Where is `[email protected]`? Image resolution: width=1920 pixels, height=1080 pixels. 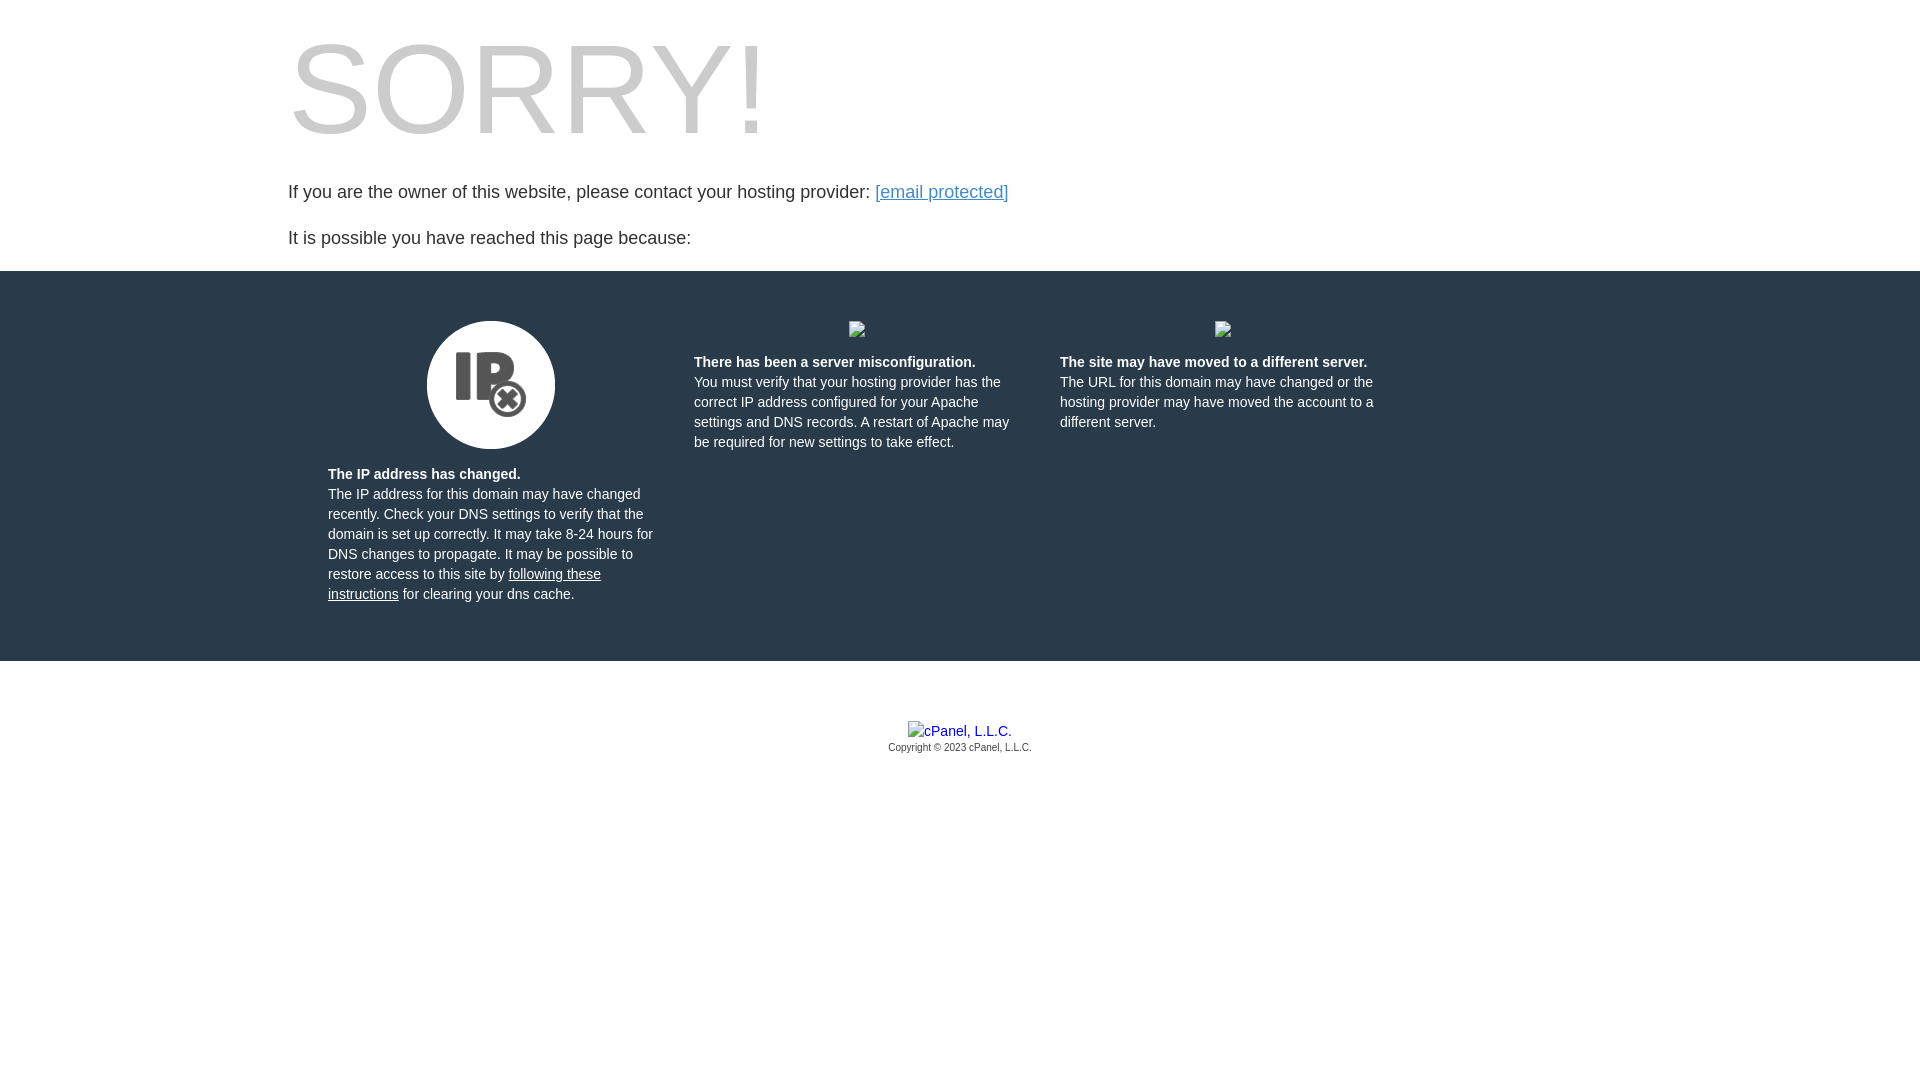 [email protected] is located at coordinates (942, 192).